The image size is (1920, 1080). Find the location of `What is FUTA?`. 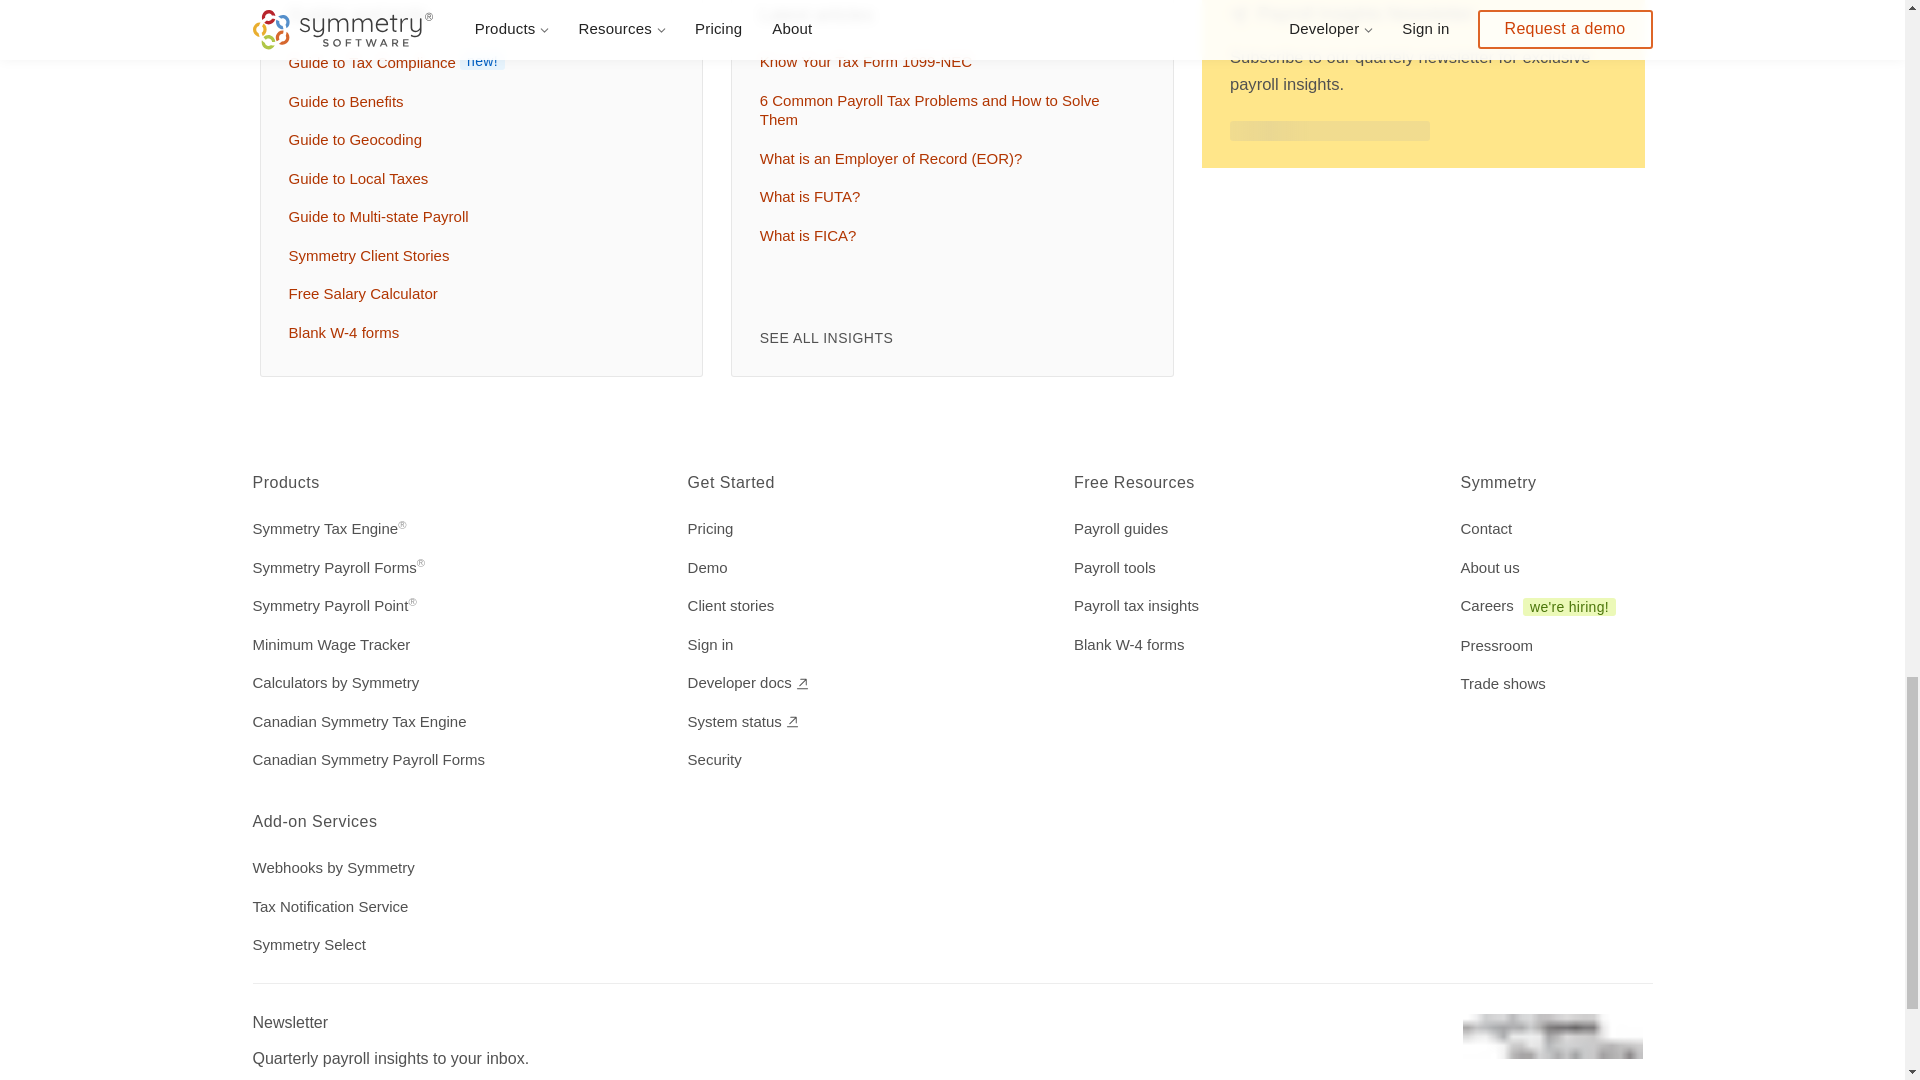

What is FUTA? is located at coordinates (948, 196).